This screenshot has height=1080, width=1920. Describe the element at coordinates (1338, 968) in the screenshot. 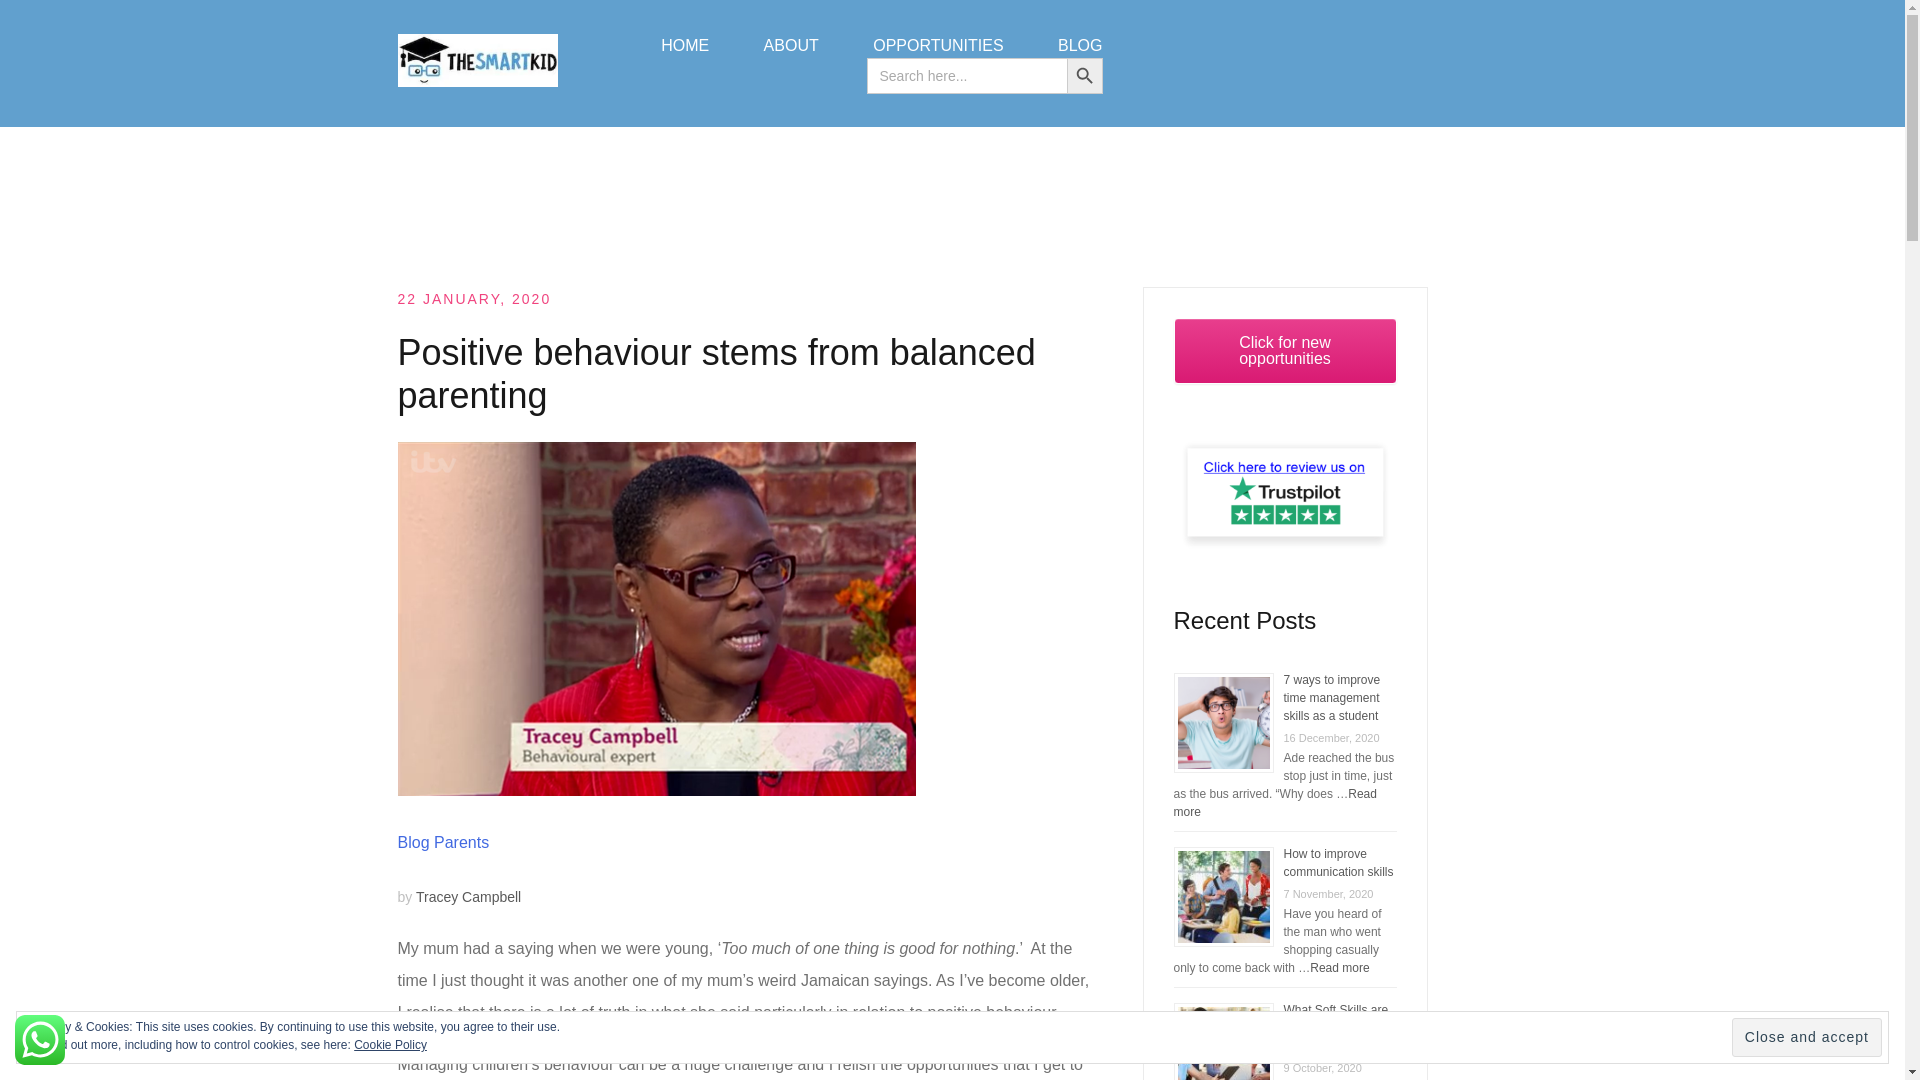

I see `Read more` at that location.